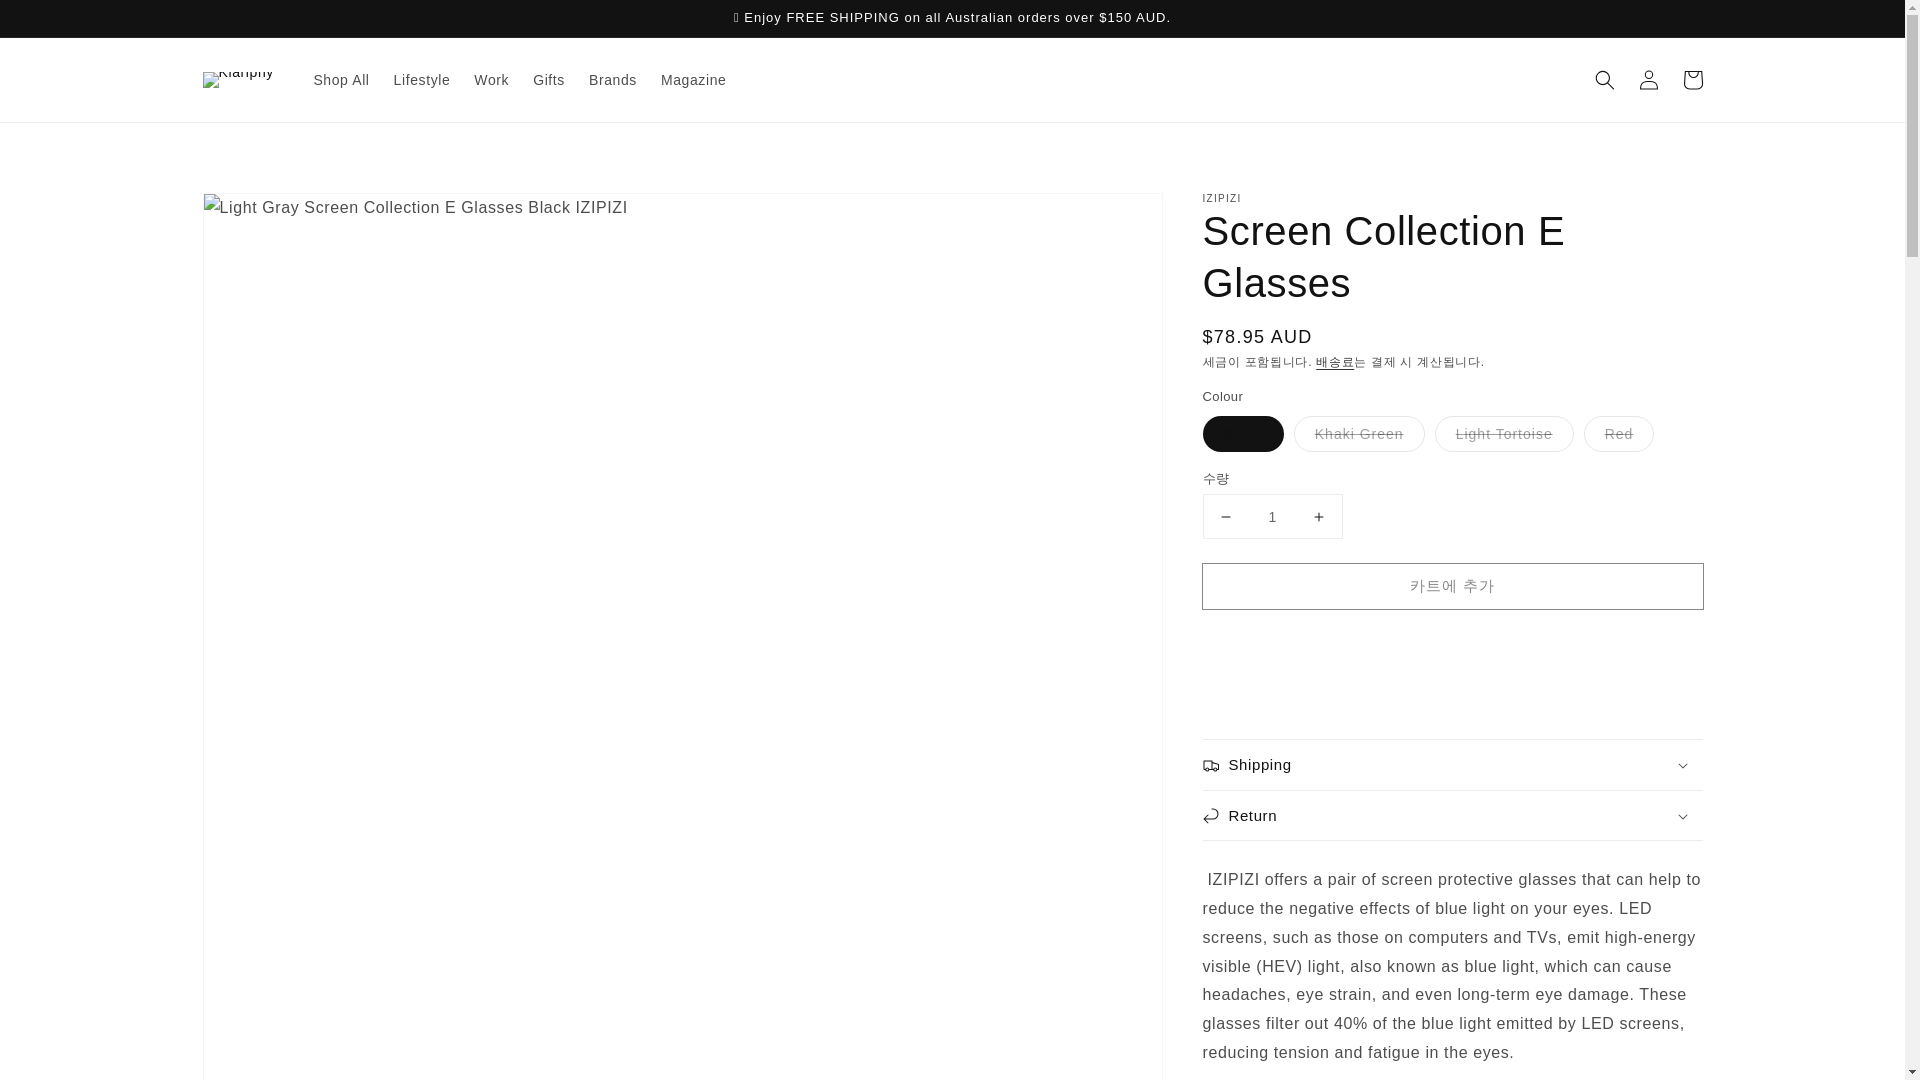 The width and height of the screenshot is (1920, 1080). What do you see at coordinates (340, 80) in the screenshot?
I see `Shop All` at bounding box center [340, 80].